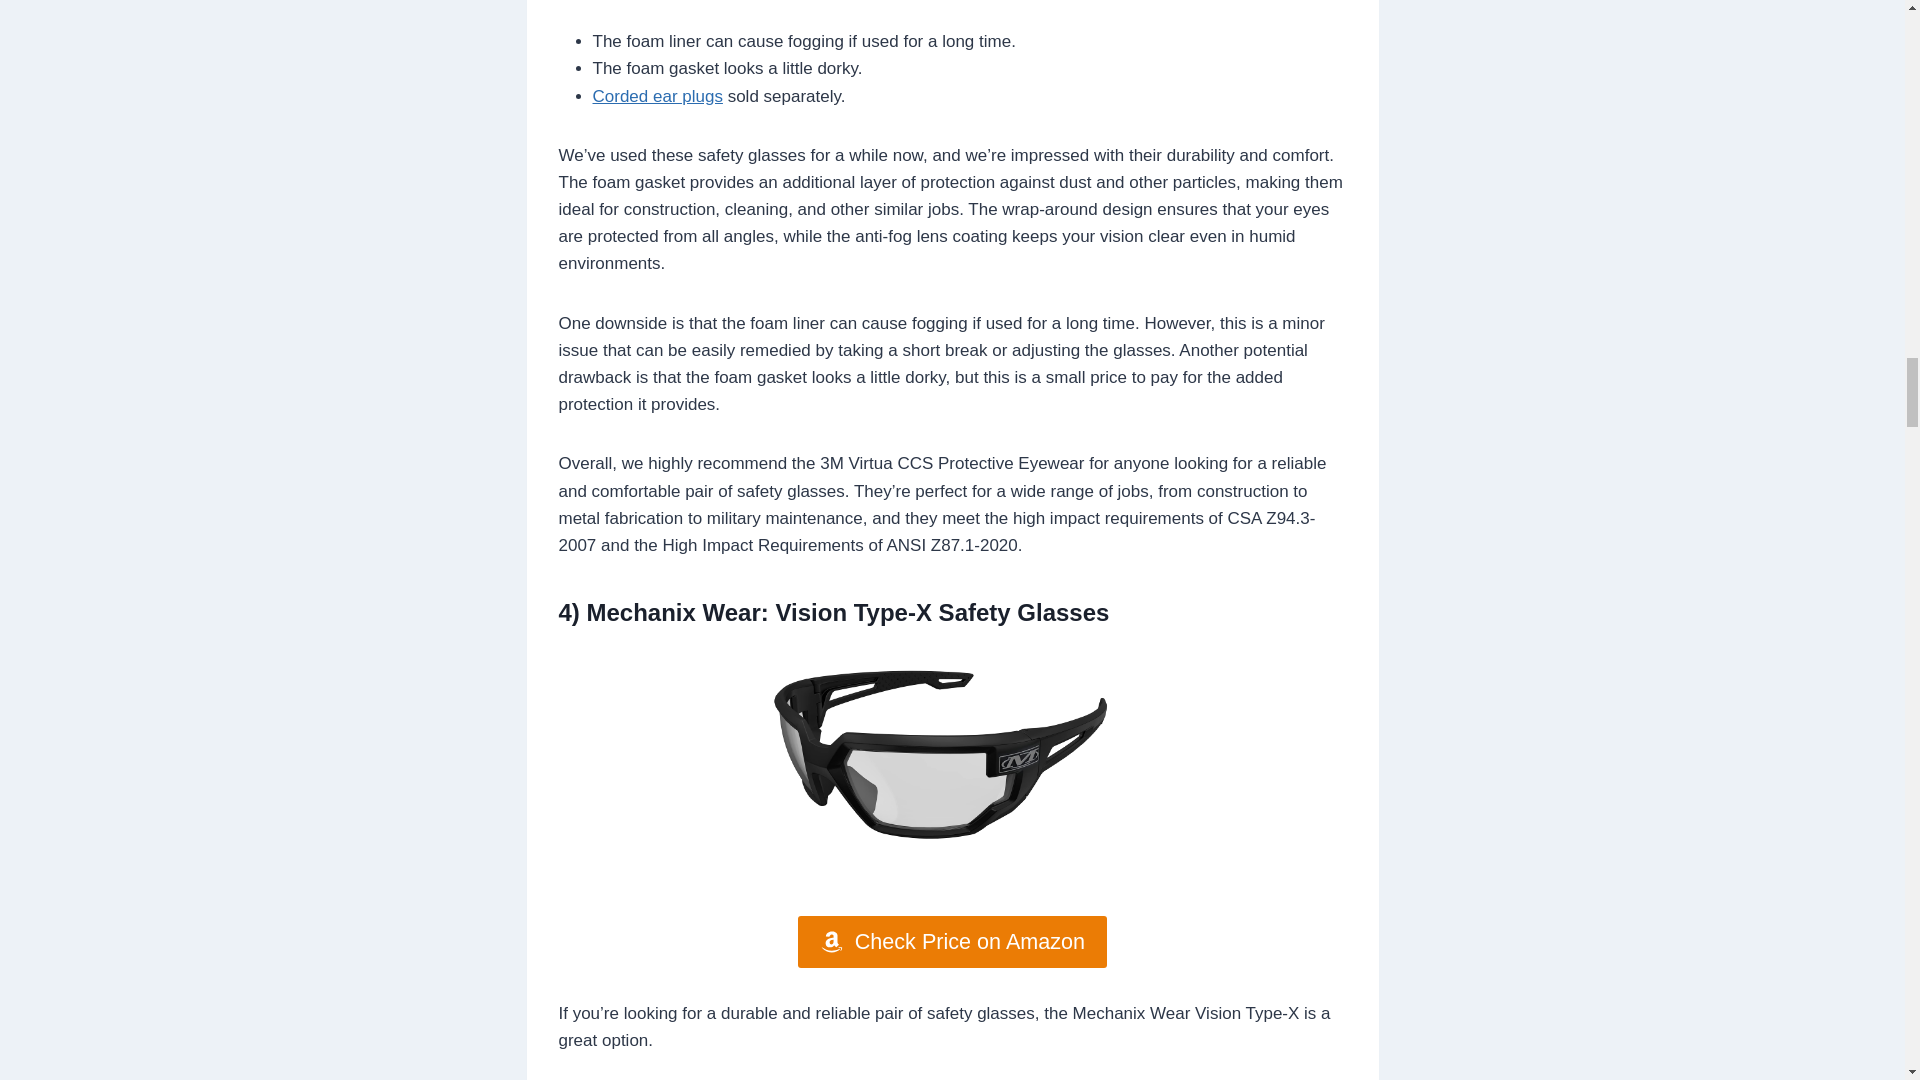 This screenshot has width=1920, height=1080. Describe the element at coordinates (952, 941) in the screenshot. I see `Check Price on Amazon` at that location.